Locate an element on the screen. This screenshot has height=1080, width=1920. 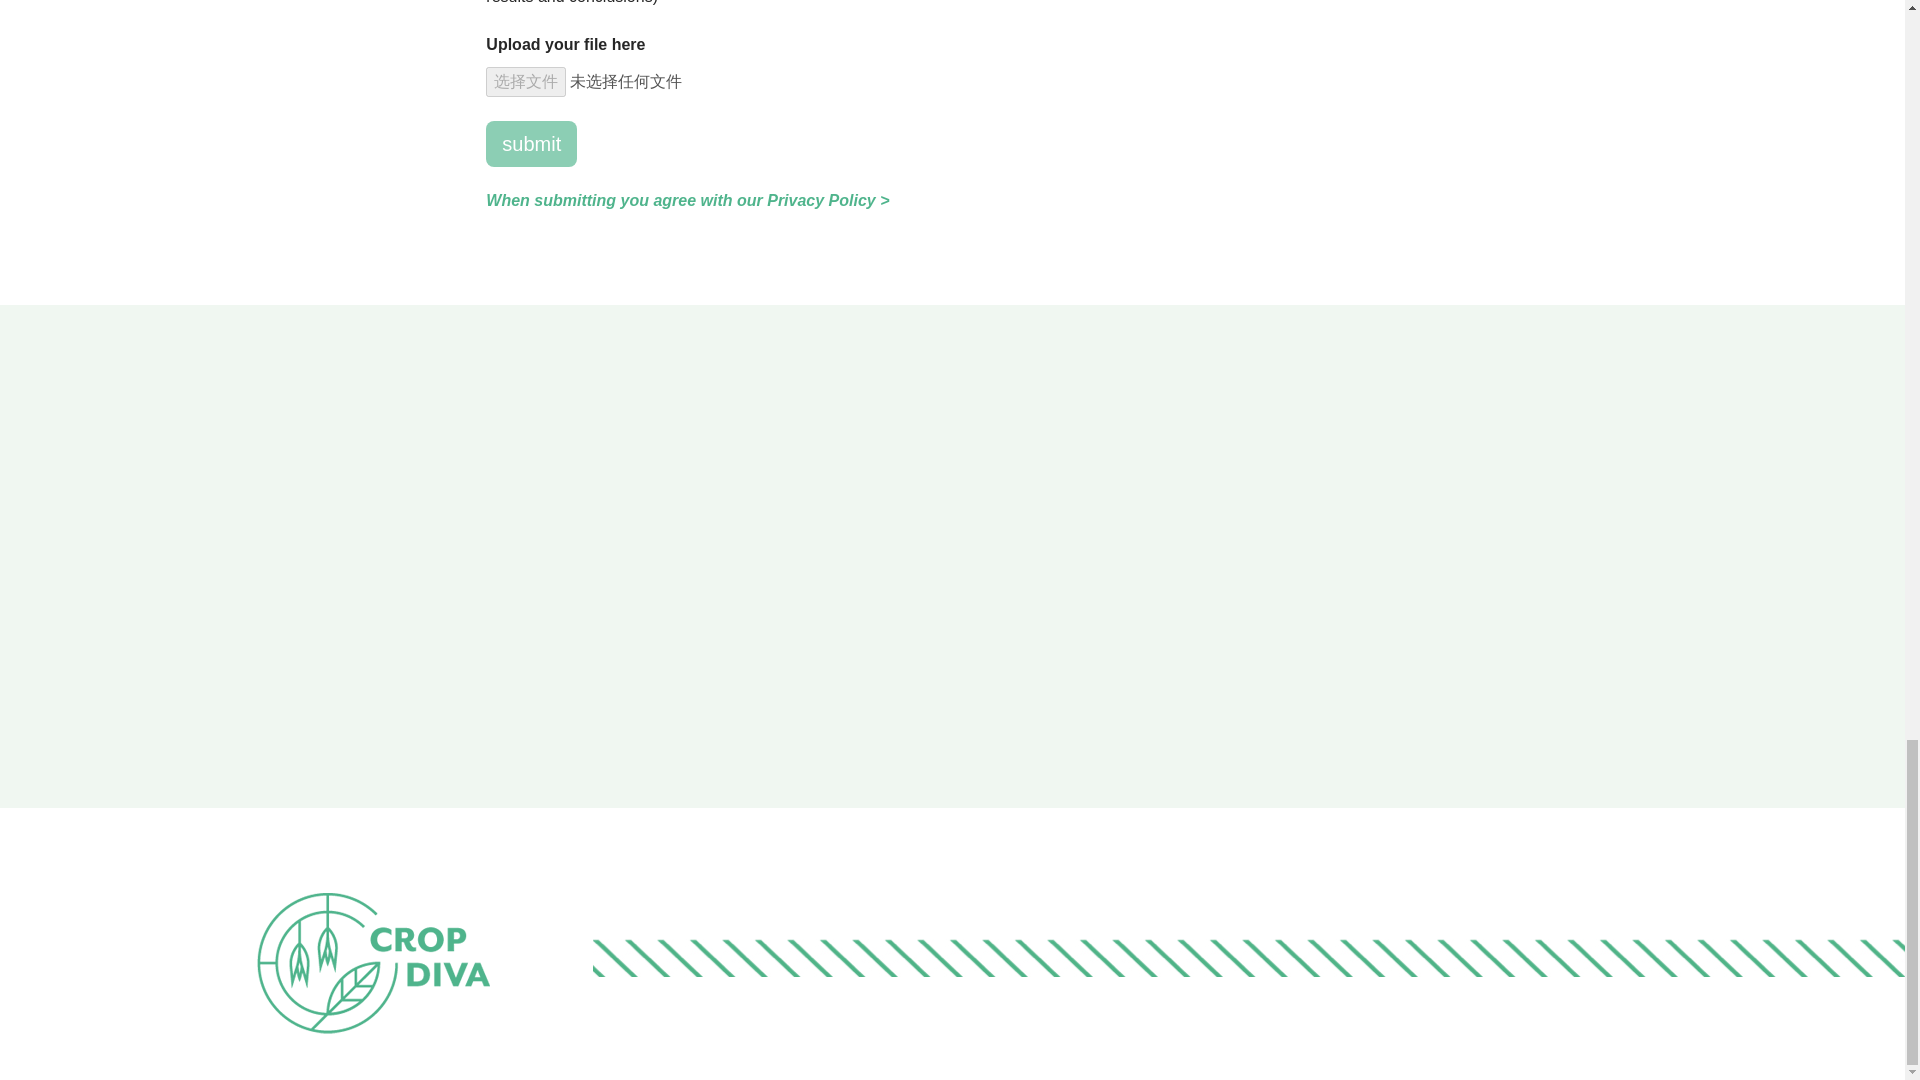
submit is located at coordinates (531, 144).